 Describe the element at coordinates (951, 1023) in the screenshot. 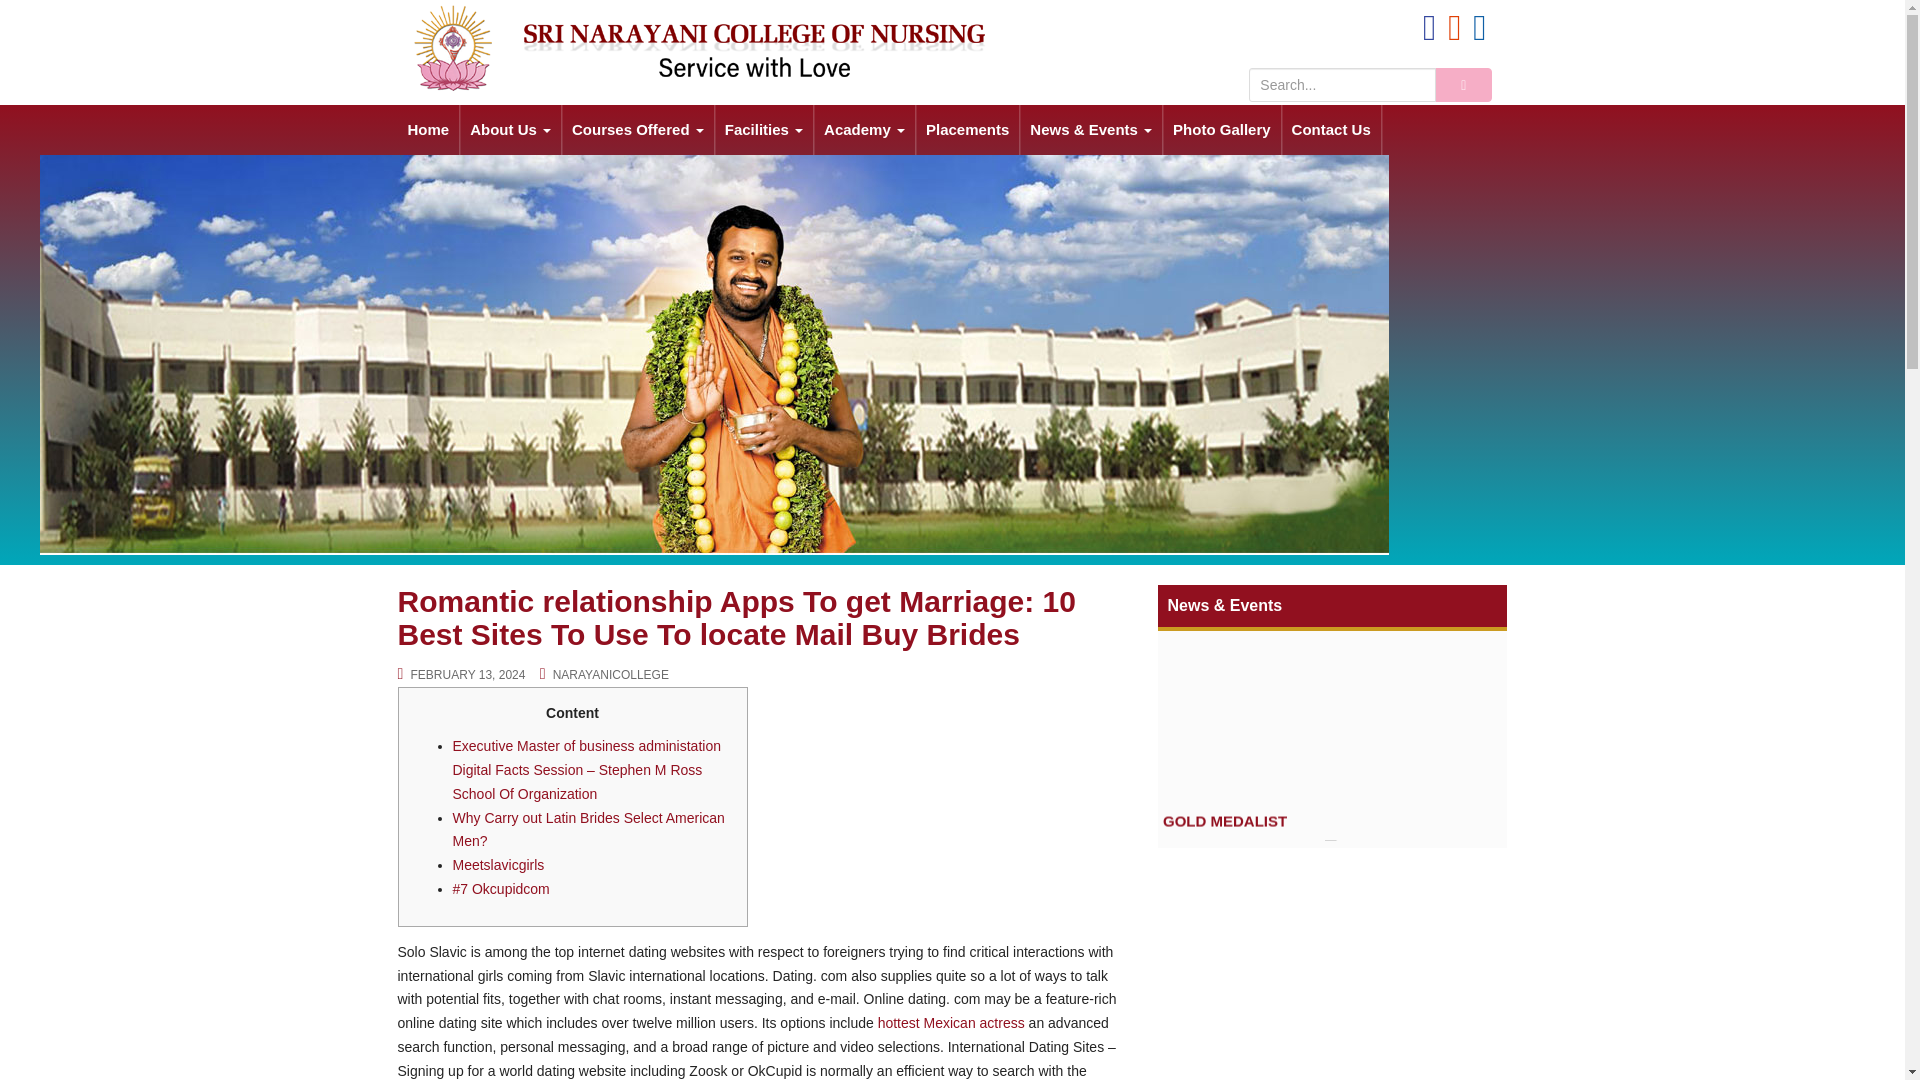

I see `hottest Mexican actress` at that location.